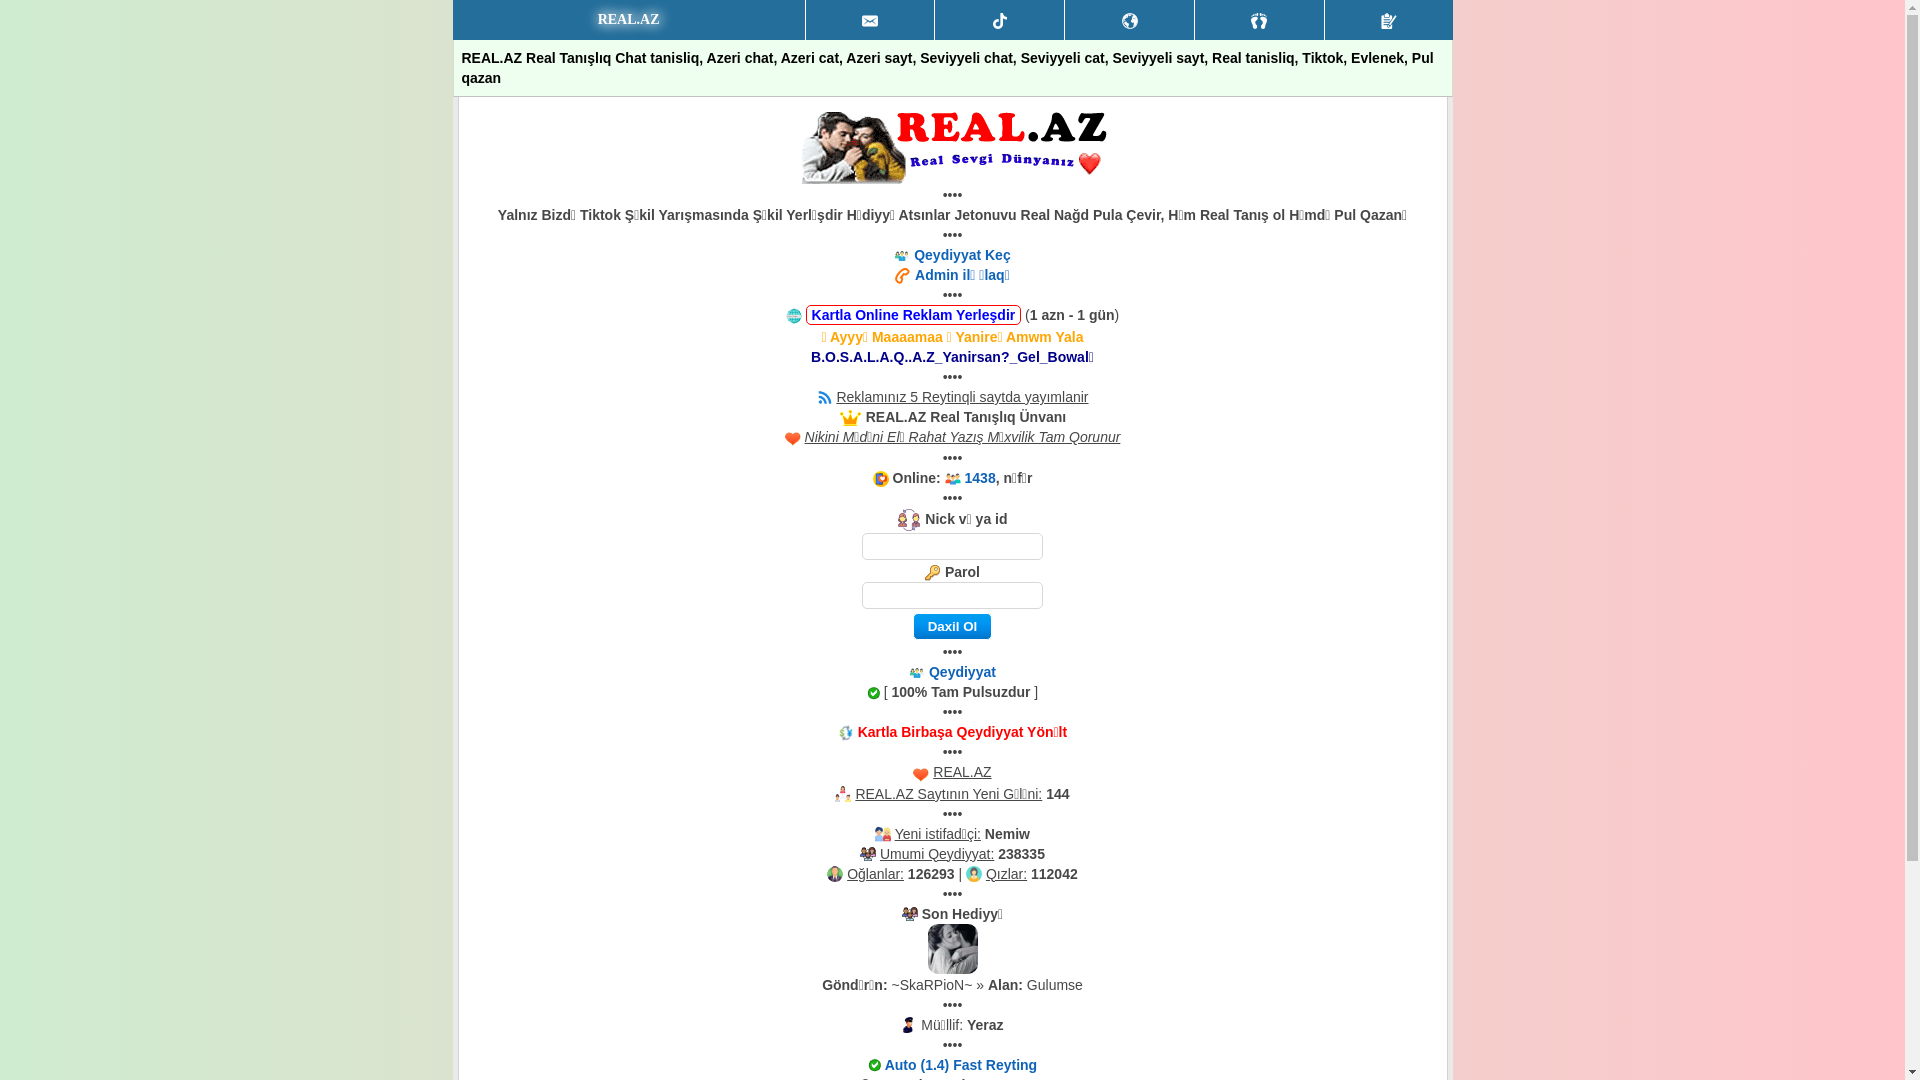 The width and height of the screenshot is (1920, 1080). What do you see at coordinates (952, 546) in the screenshot?
I see `nick` at bounding box center [952, 546].